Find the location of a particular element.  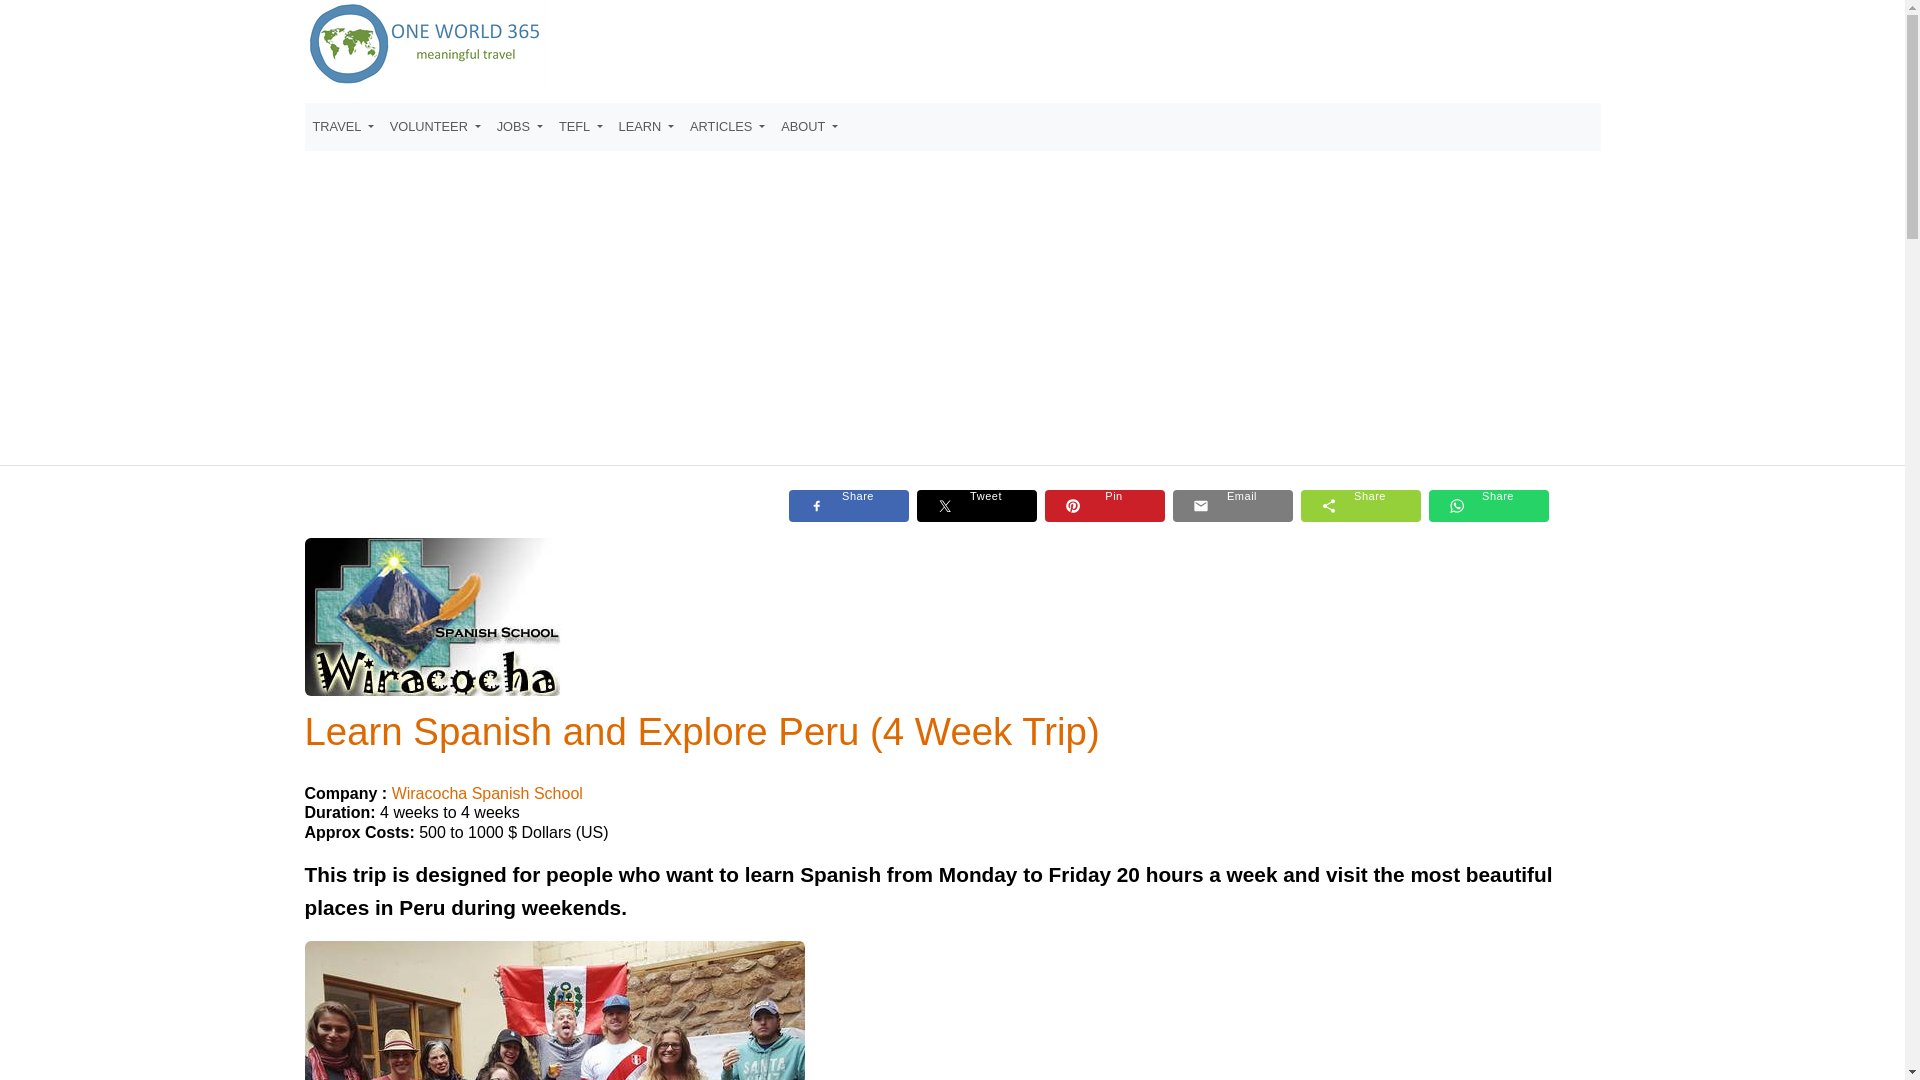

VOLUNTEER is located at coordinates (436, 126).